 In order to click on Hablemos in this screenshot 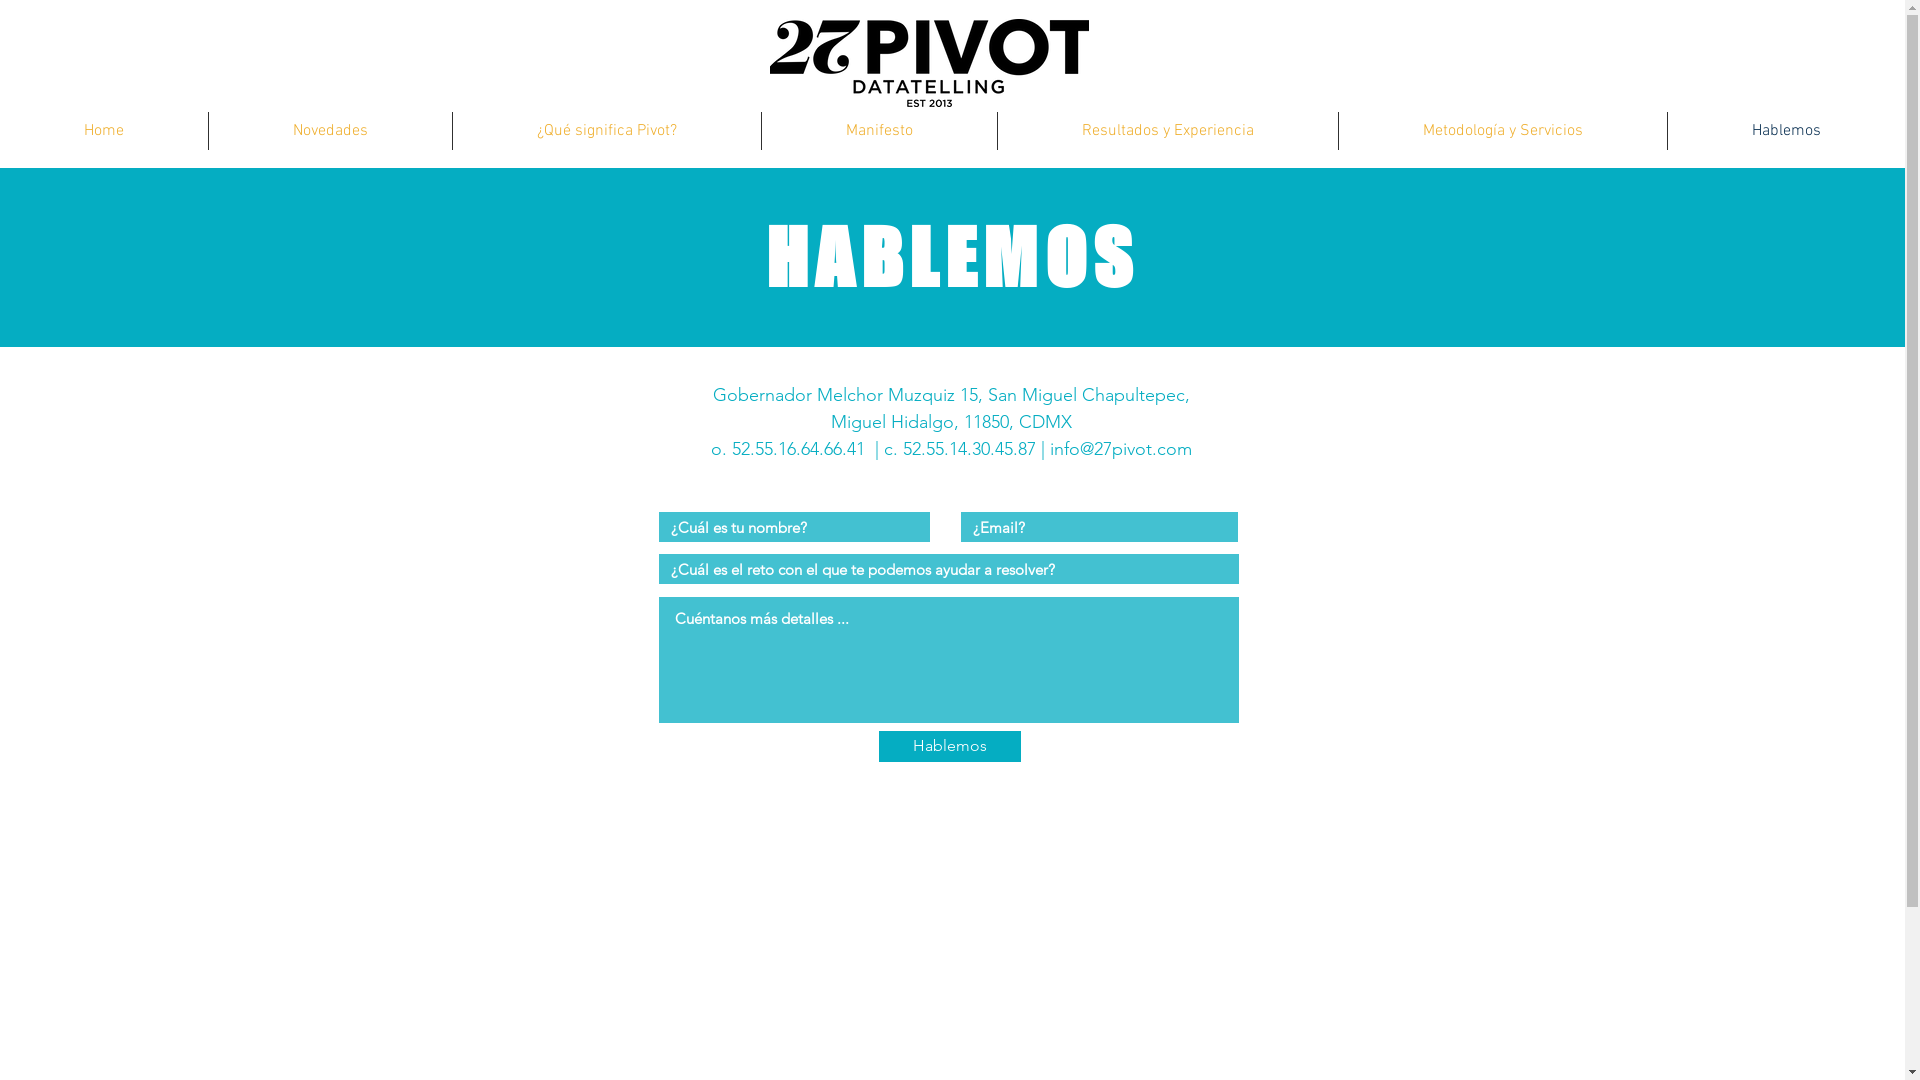, I will do `click(1786, 131)`.